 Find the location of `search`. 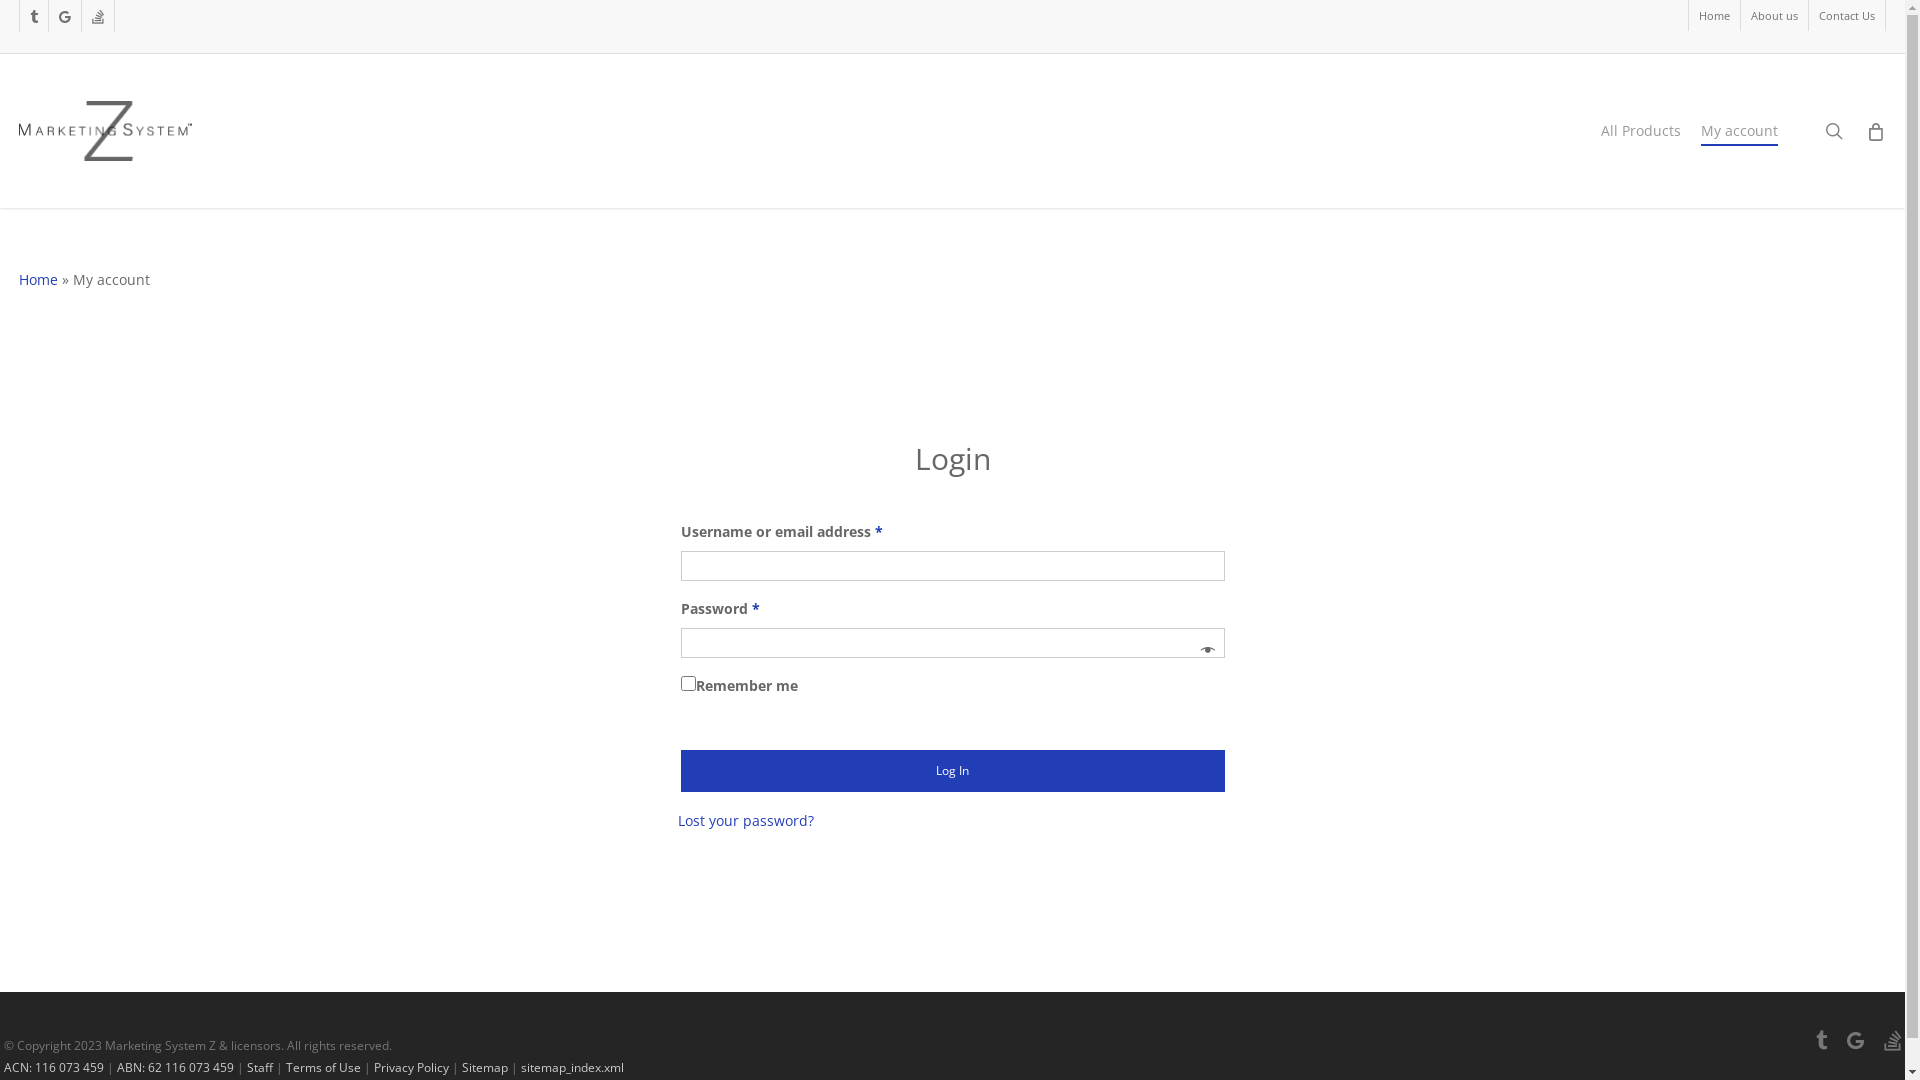

search is located at coordinates (1834, 131).